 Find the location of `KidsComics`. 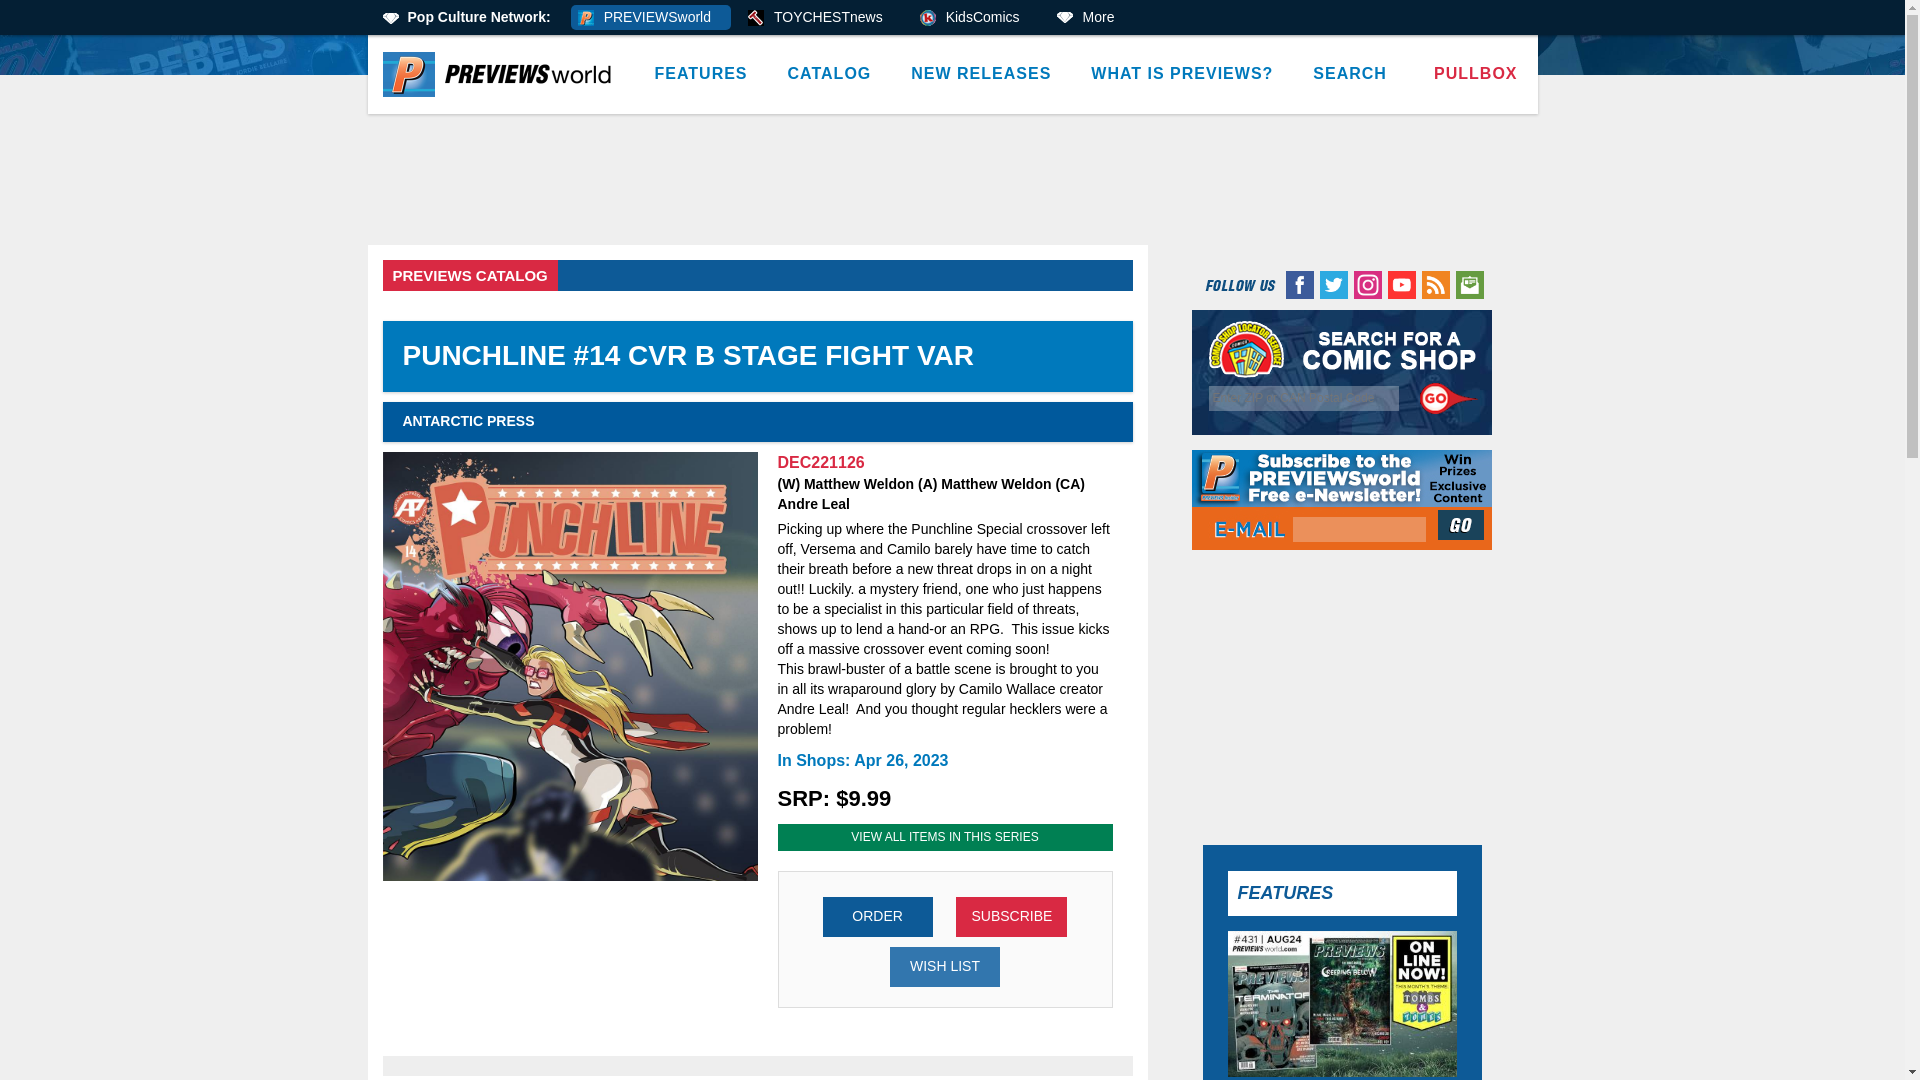

KidsComics is located at coordinates (976, 18).